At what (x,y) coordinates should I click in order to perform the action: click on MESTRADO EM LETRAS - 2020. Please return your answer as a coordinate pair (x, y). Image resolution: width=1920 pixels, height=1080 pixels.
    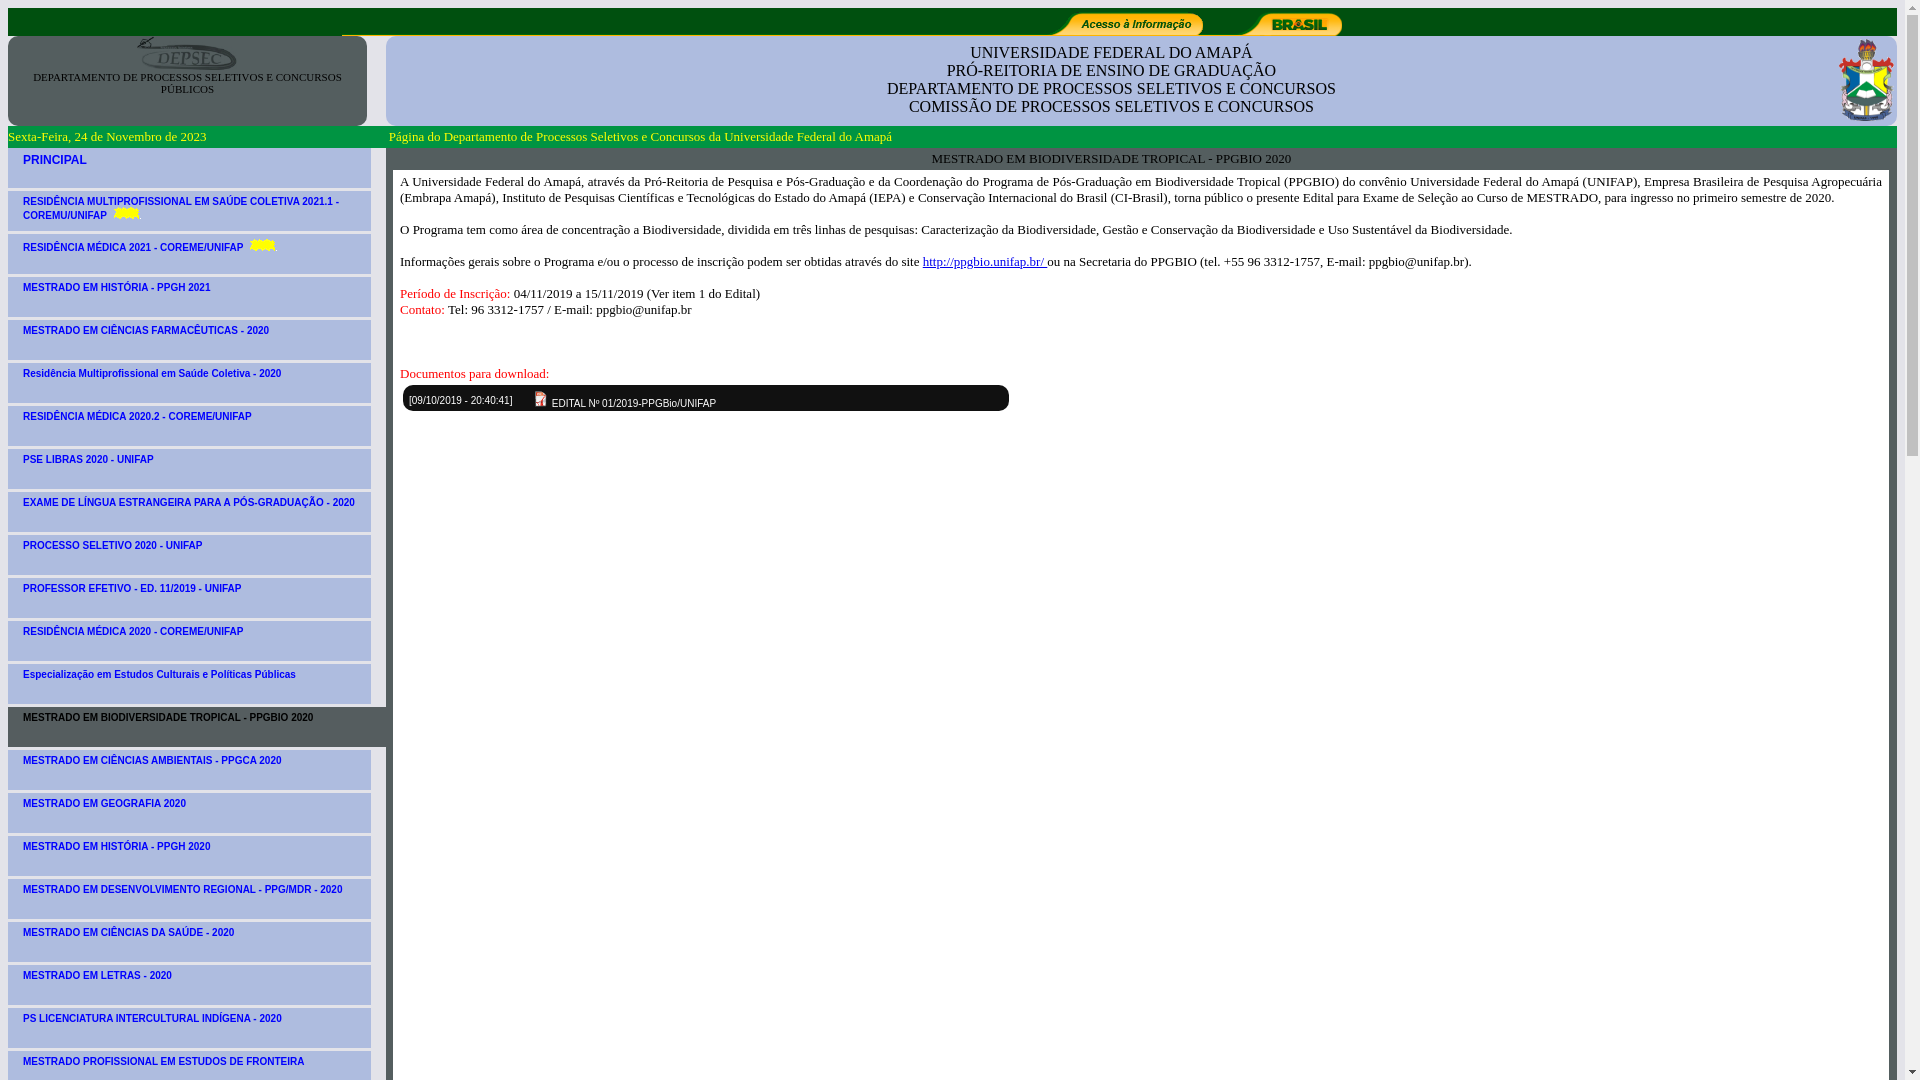
    Looking at the image, I should click on (190, 985).